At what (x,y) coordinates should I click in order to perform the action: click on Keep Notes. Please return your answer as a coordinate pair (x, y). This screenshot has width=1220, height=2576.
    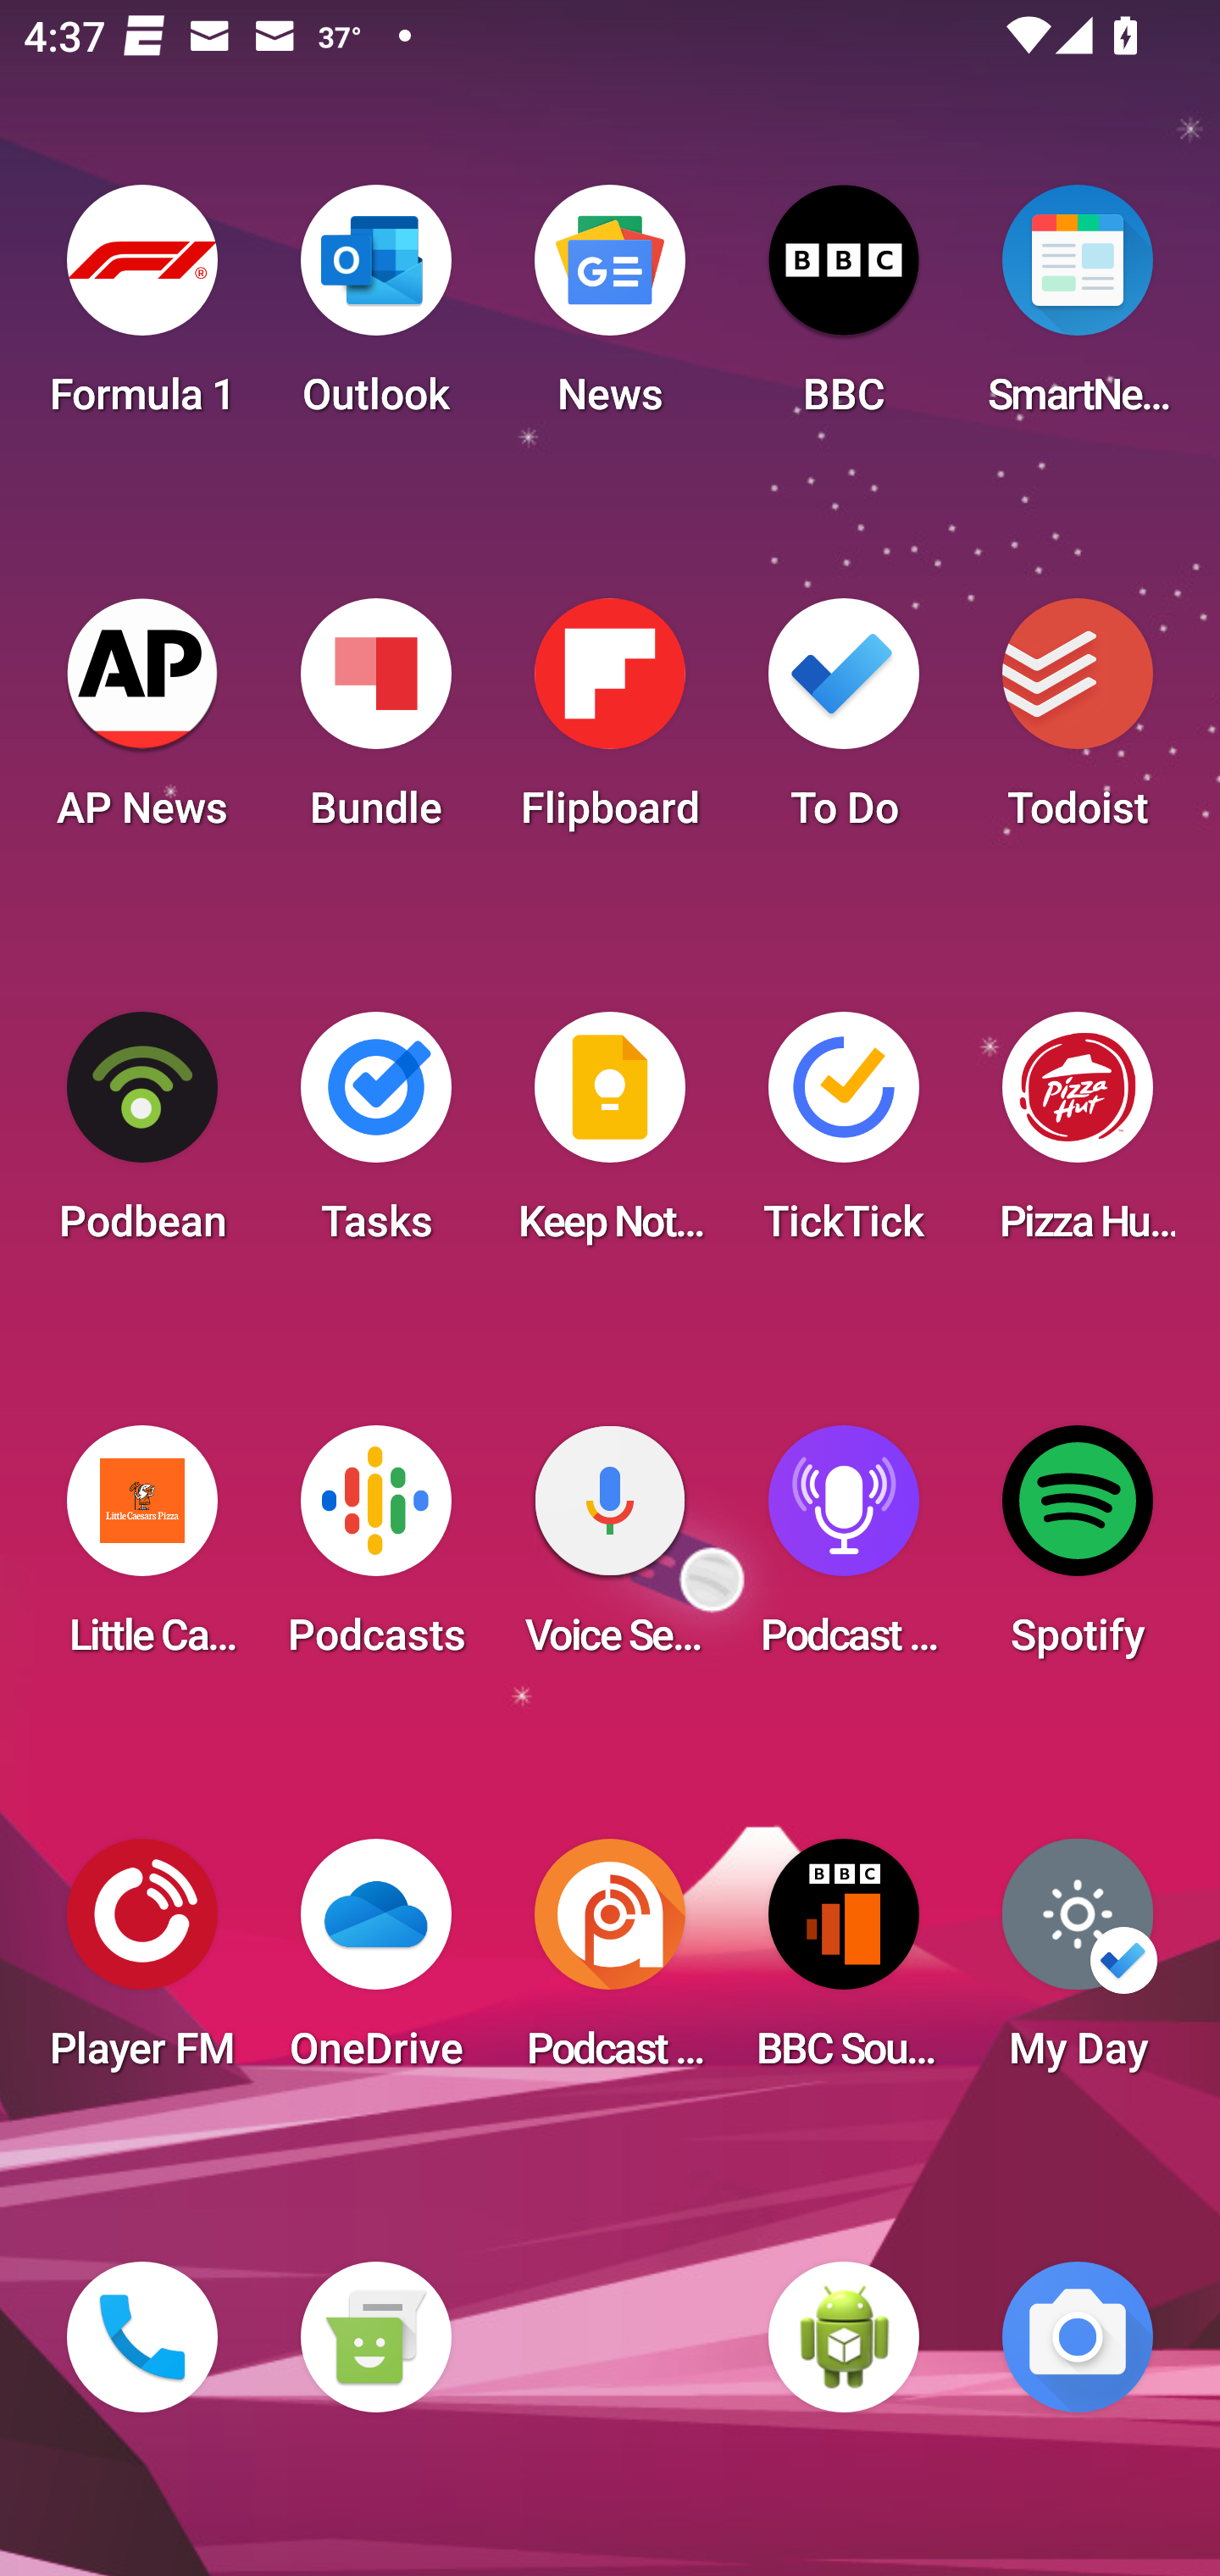
    Looking at the image, I should click on (610, 1137).